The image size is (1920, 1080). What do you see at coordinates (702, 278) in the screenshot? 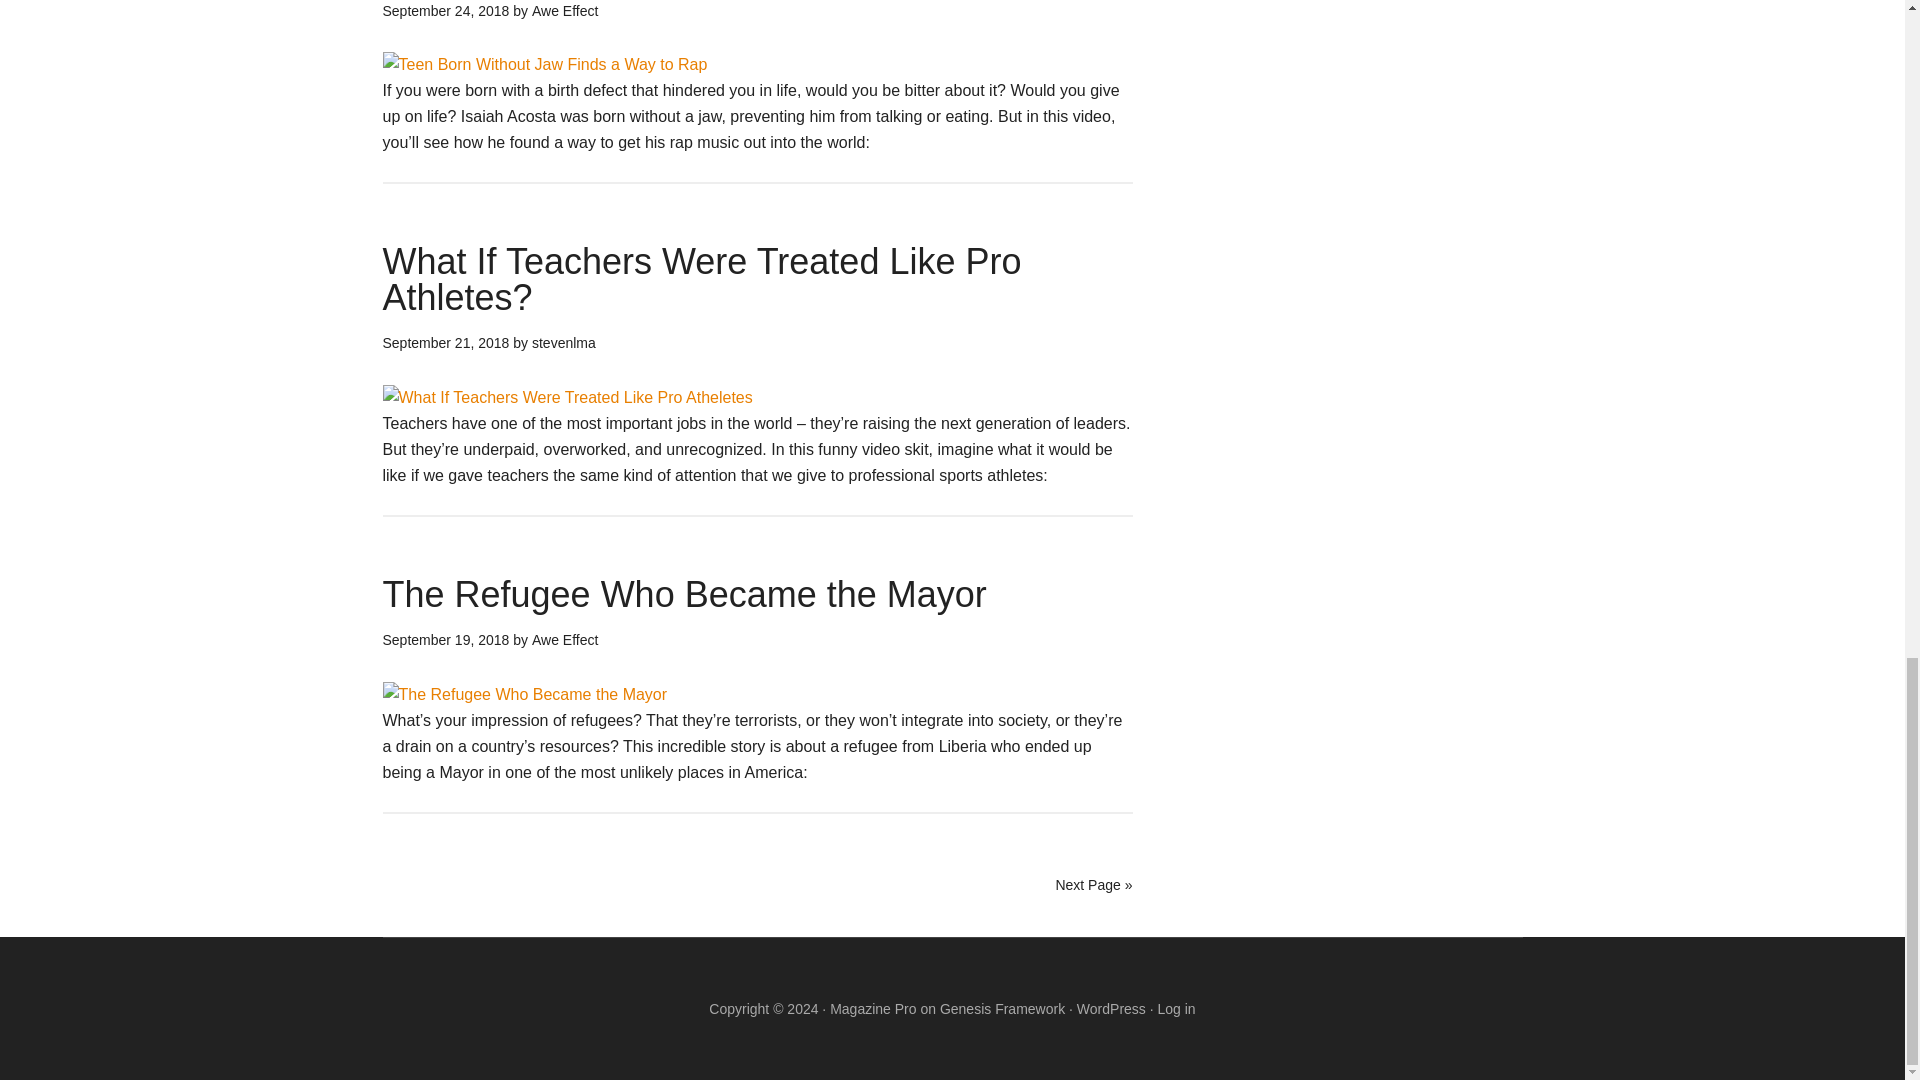
I see `What If Teachers Were Treated Like Pro Athletes?` at bounding box center [702, 278].